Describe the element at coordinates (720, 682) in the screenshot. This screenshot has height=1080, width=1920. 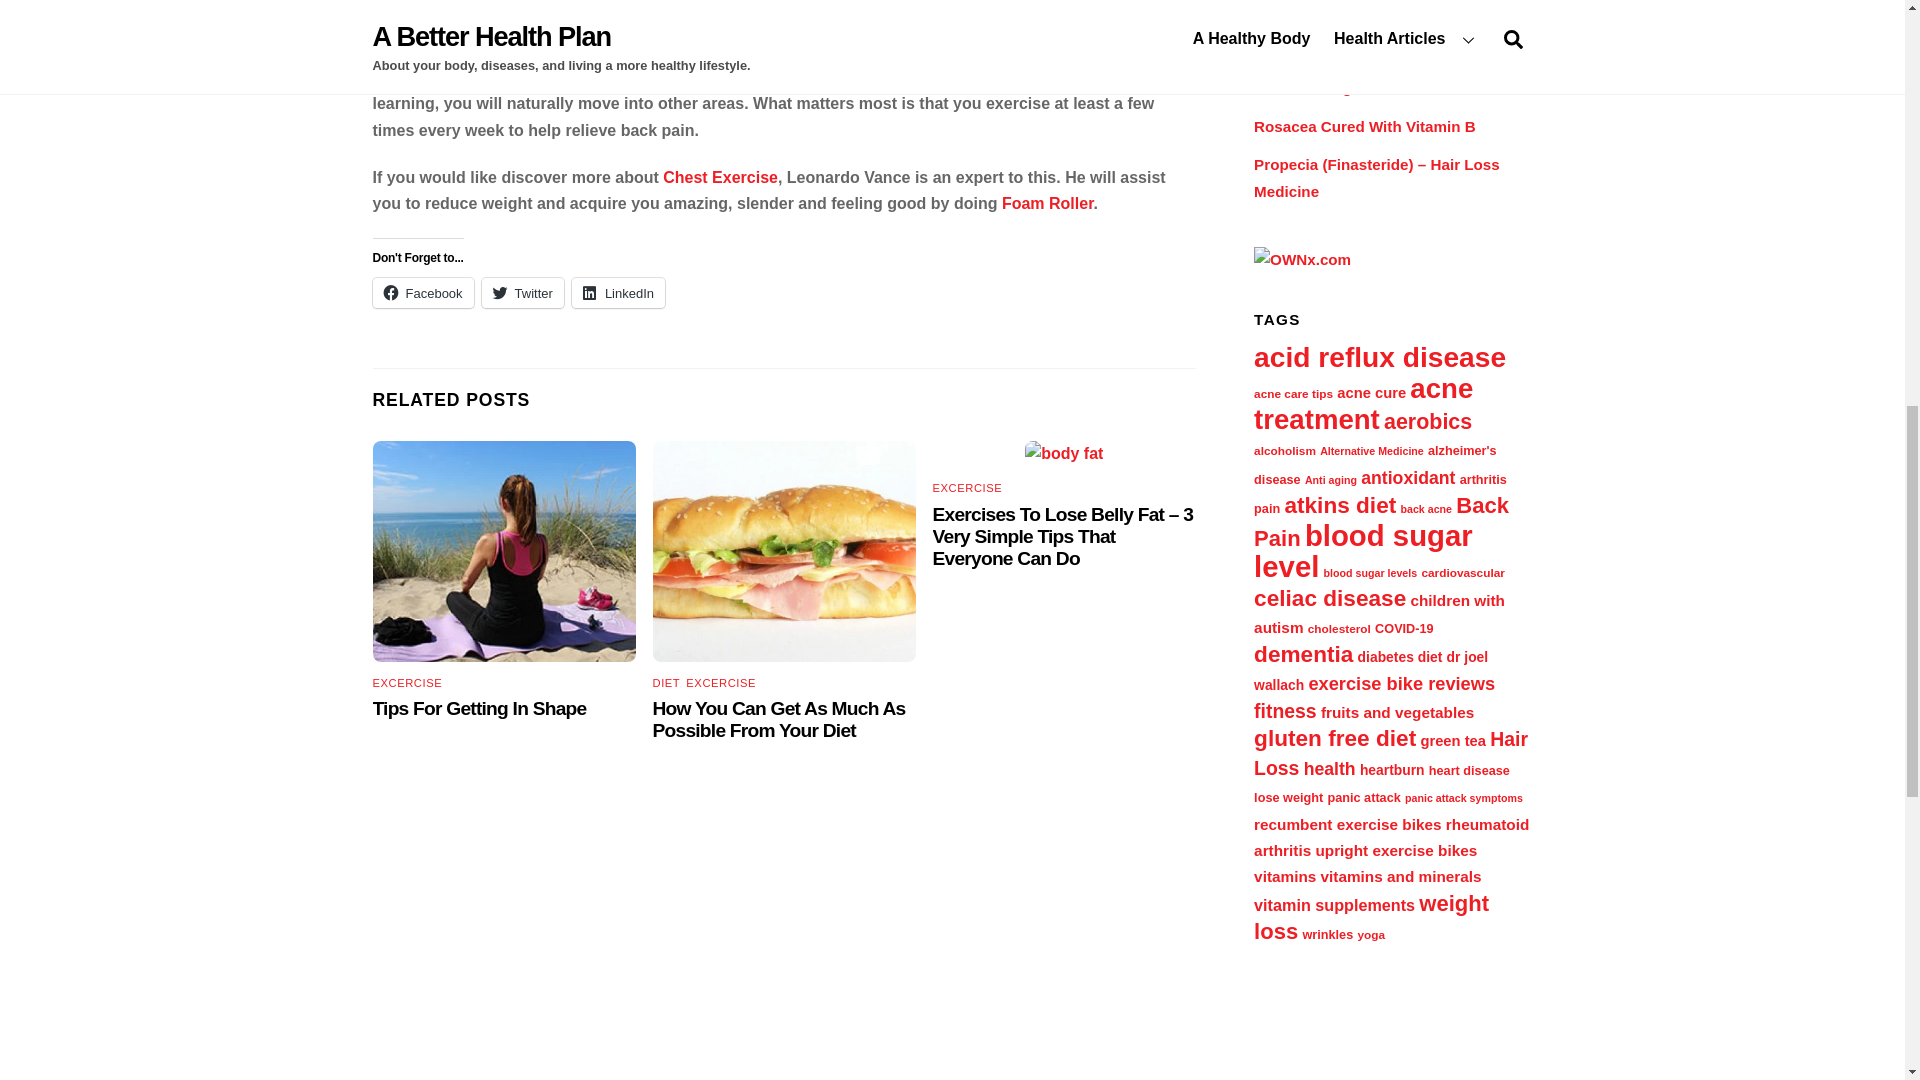
I see `EXCERCISE` at that location.